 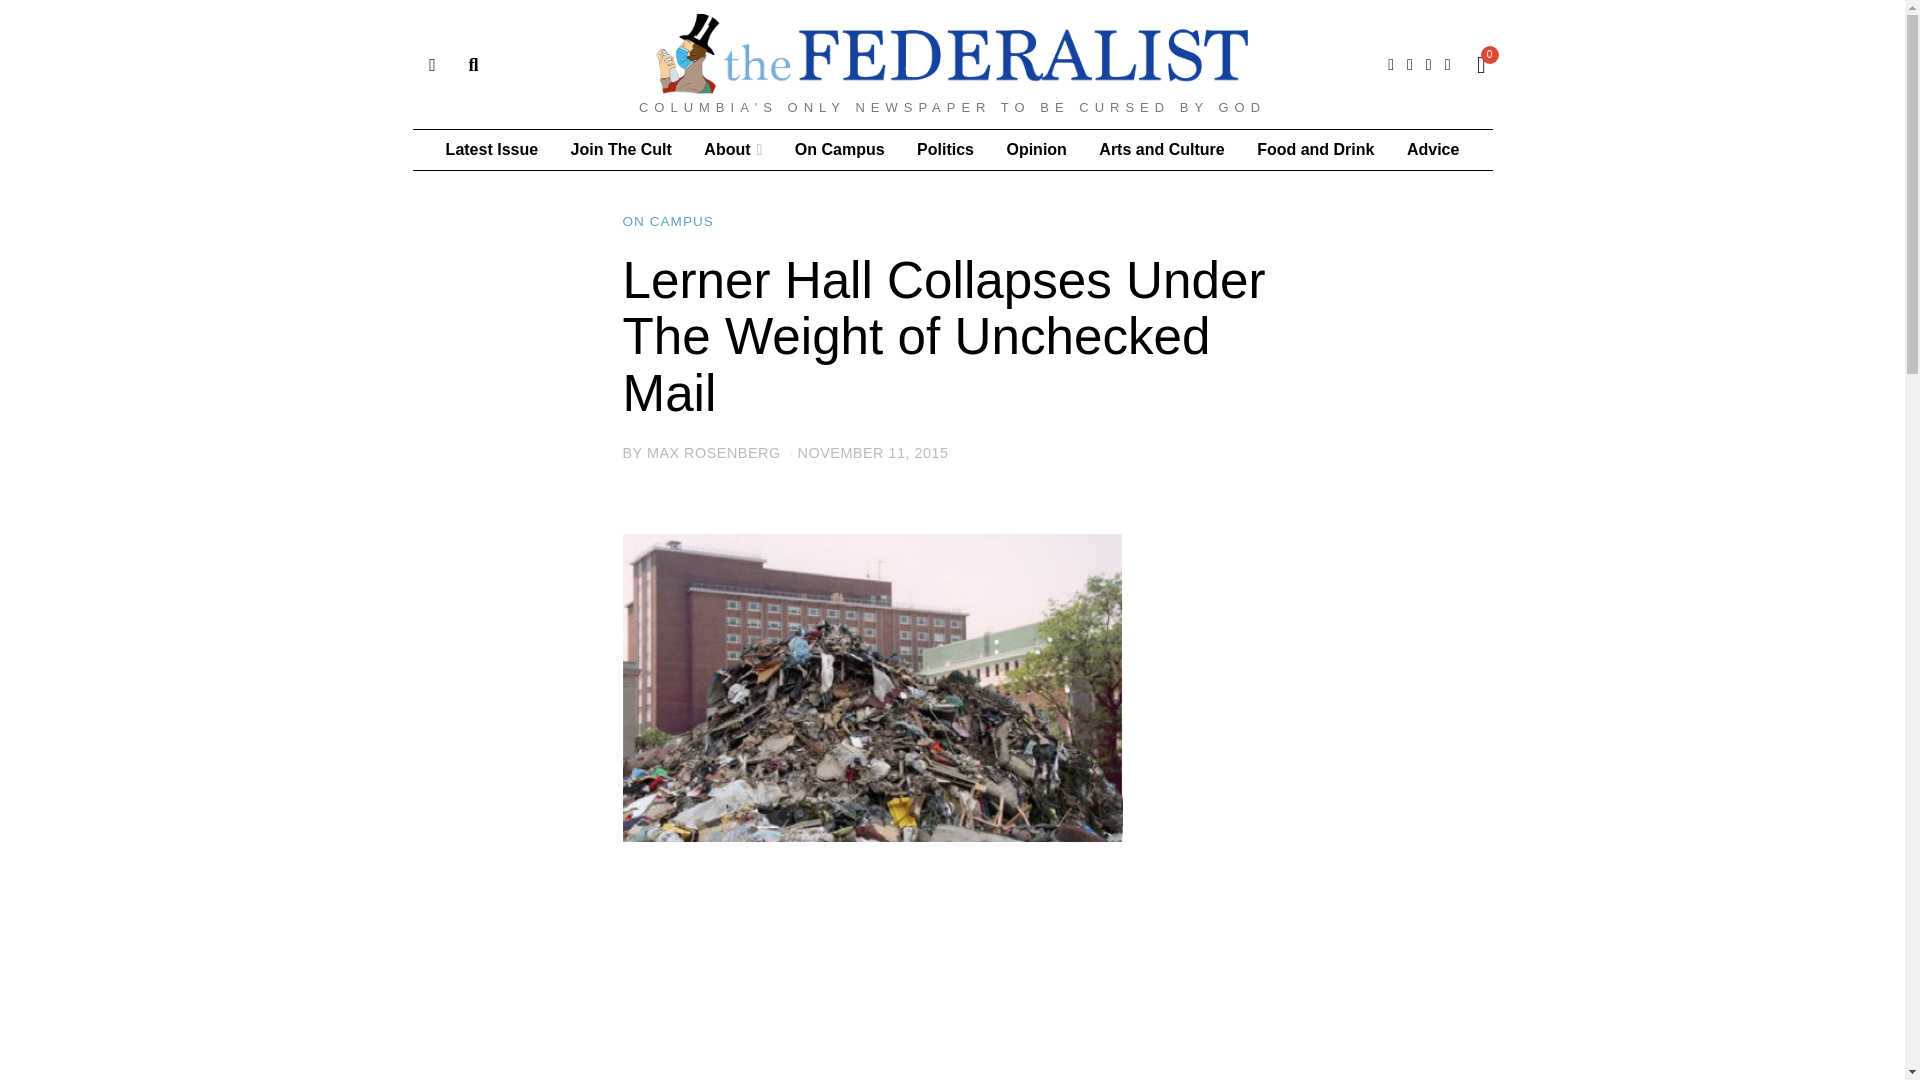 I want to click on Join The Cult, so click(x=620, y=149).